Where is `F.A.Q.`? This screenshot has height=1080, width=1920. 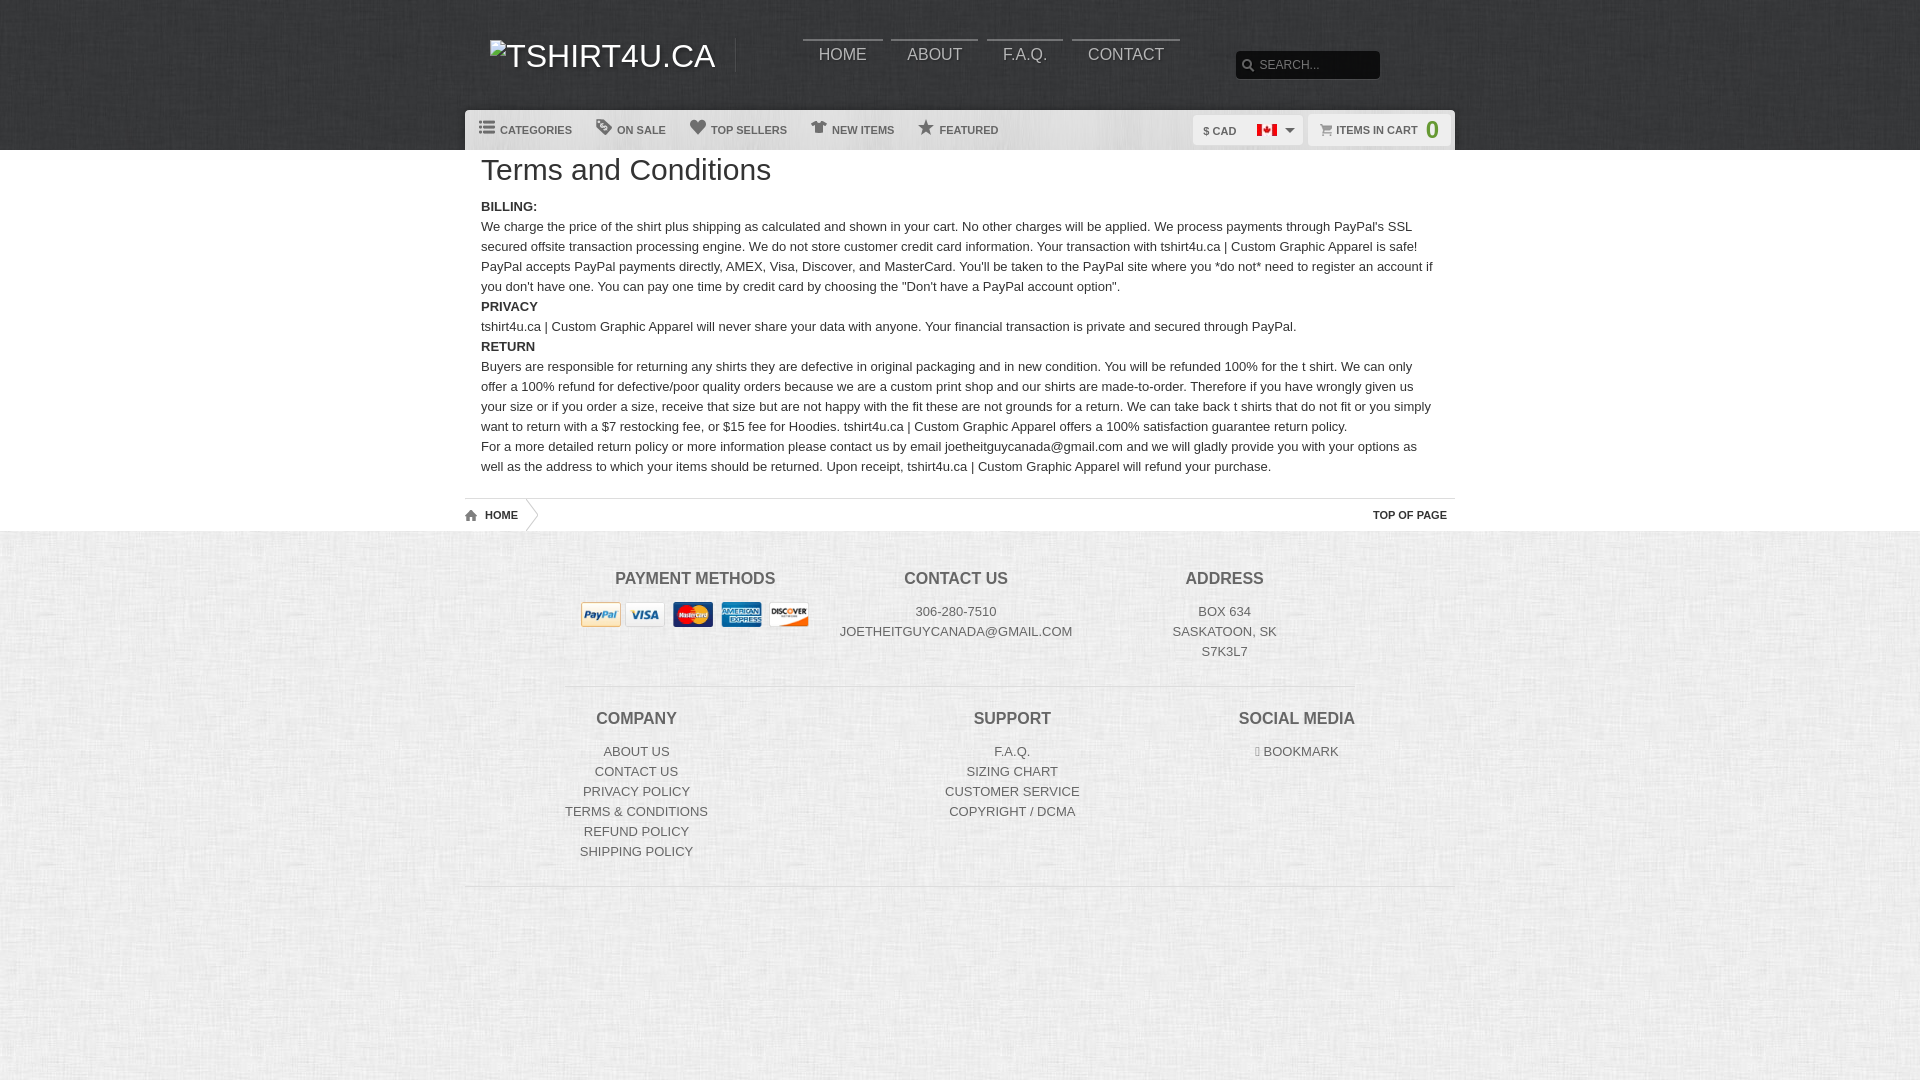 F.A.Q. is located at coordinates (1024, 54).